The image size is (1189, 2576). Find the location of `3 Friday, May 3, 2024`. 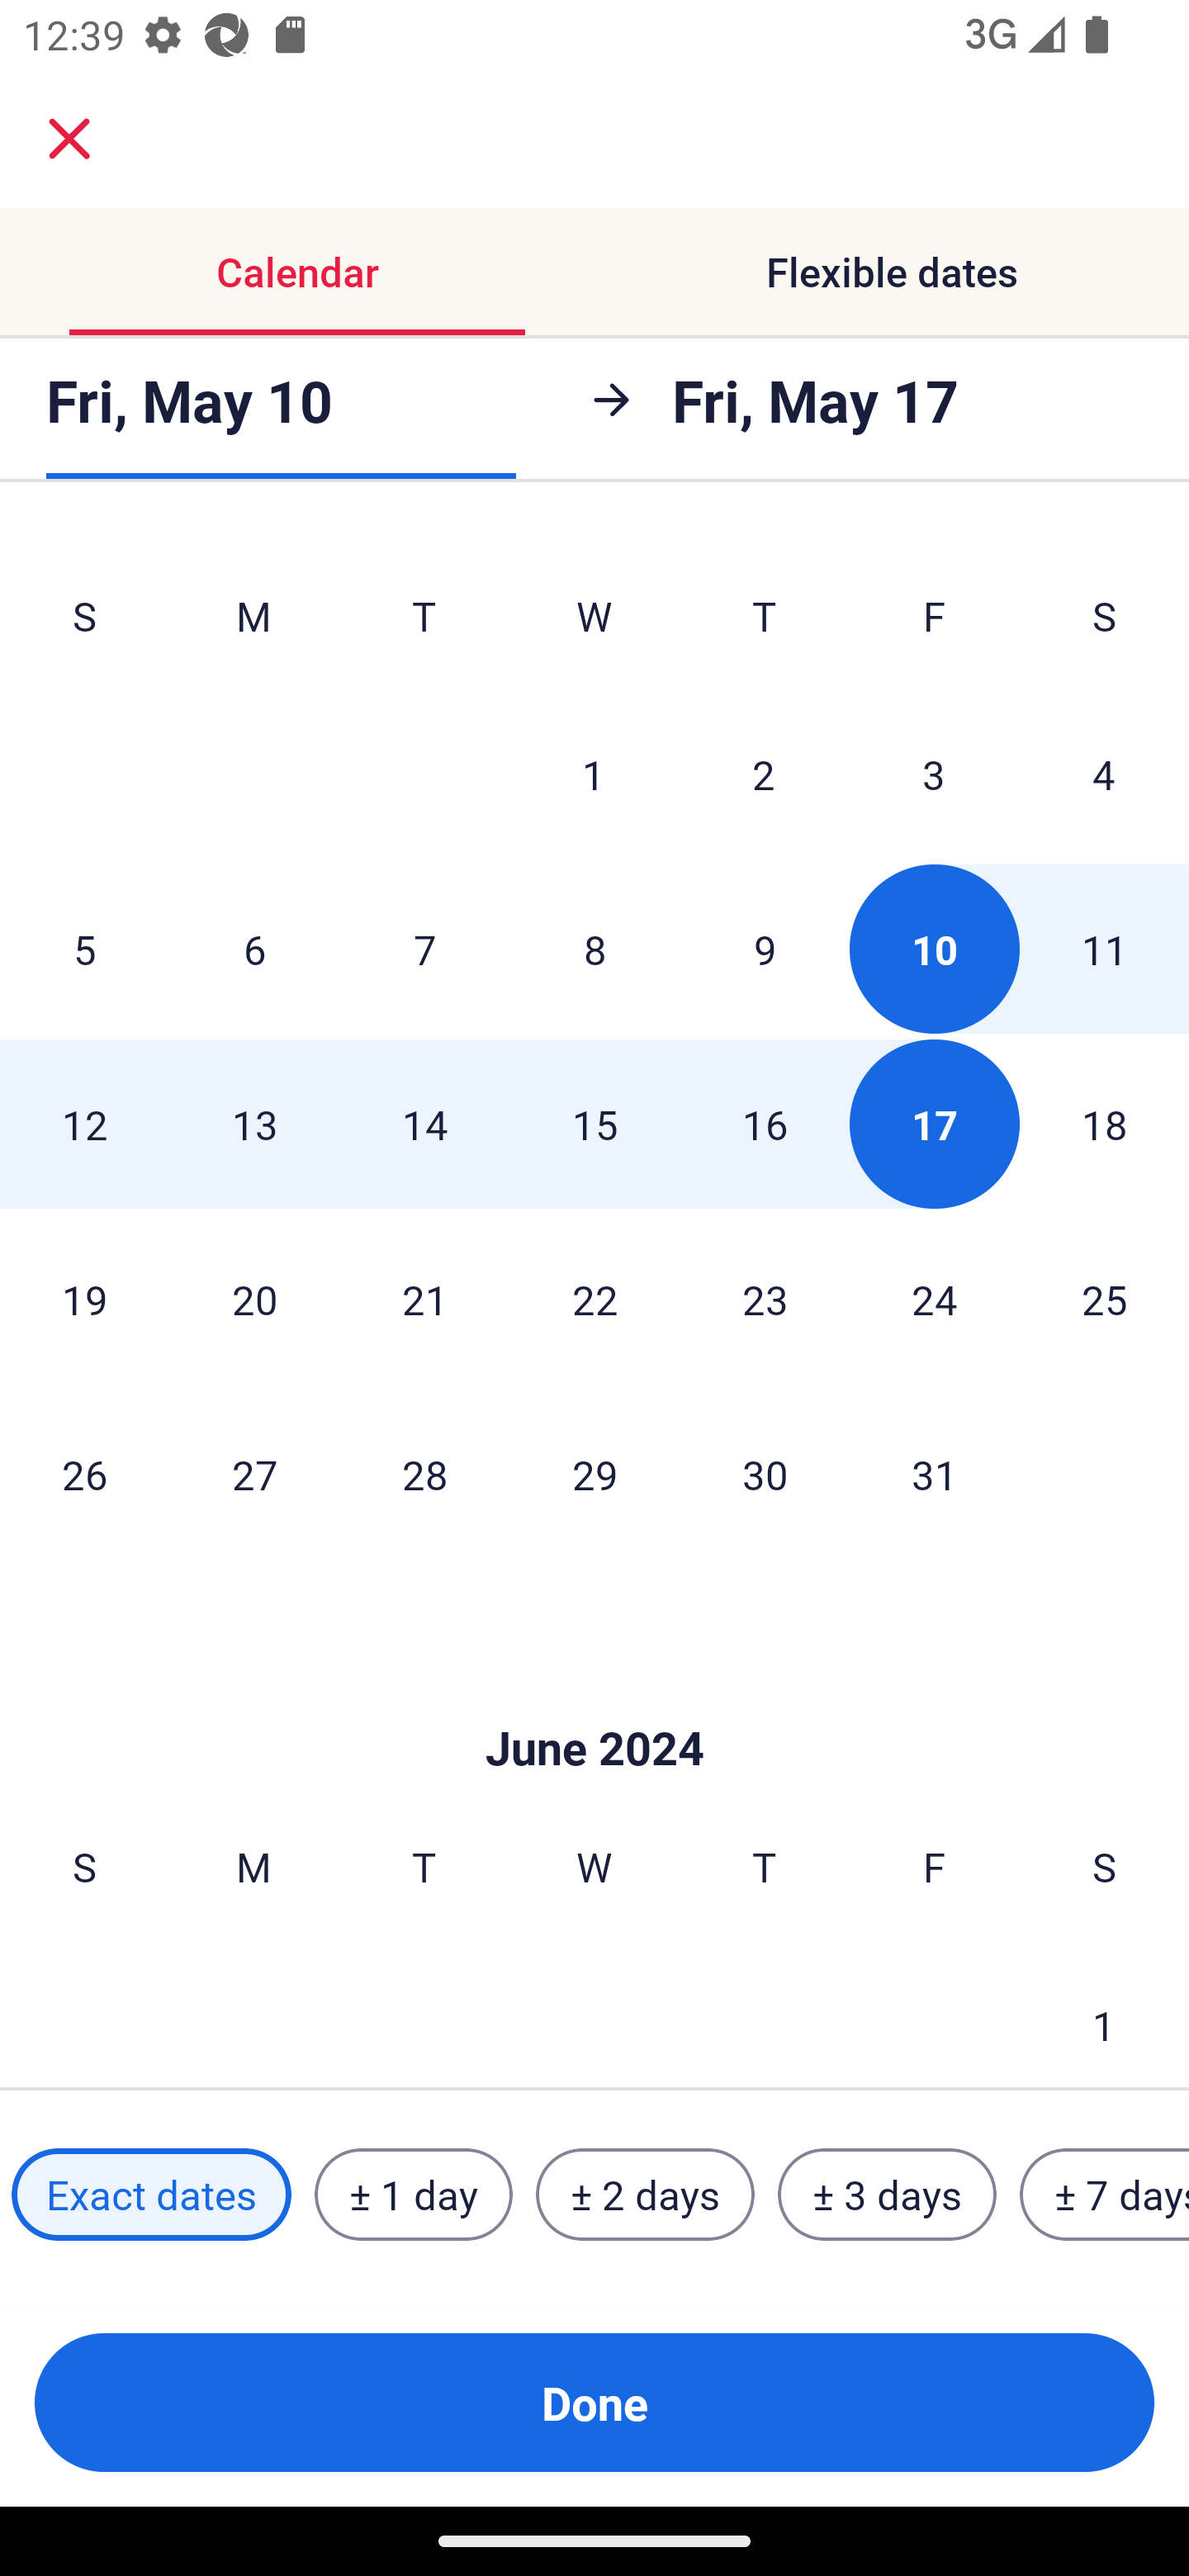

3 Friday, May 3, 2024 is located at coordinates (934, 774).